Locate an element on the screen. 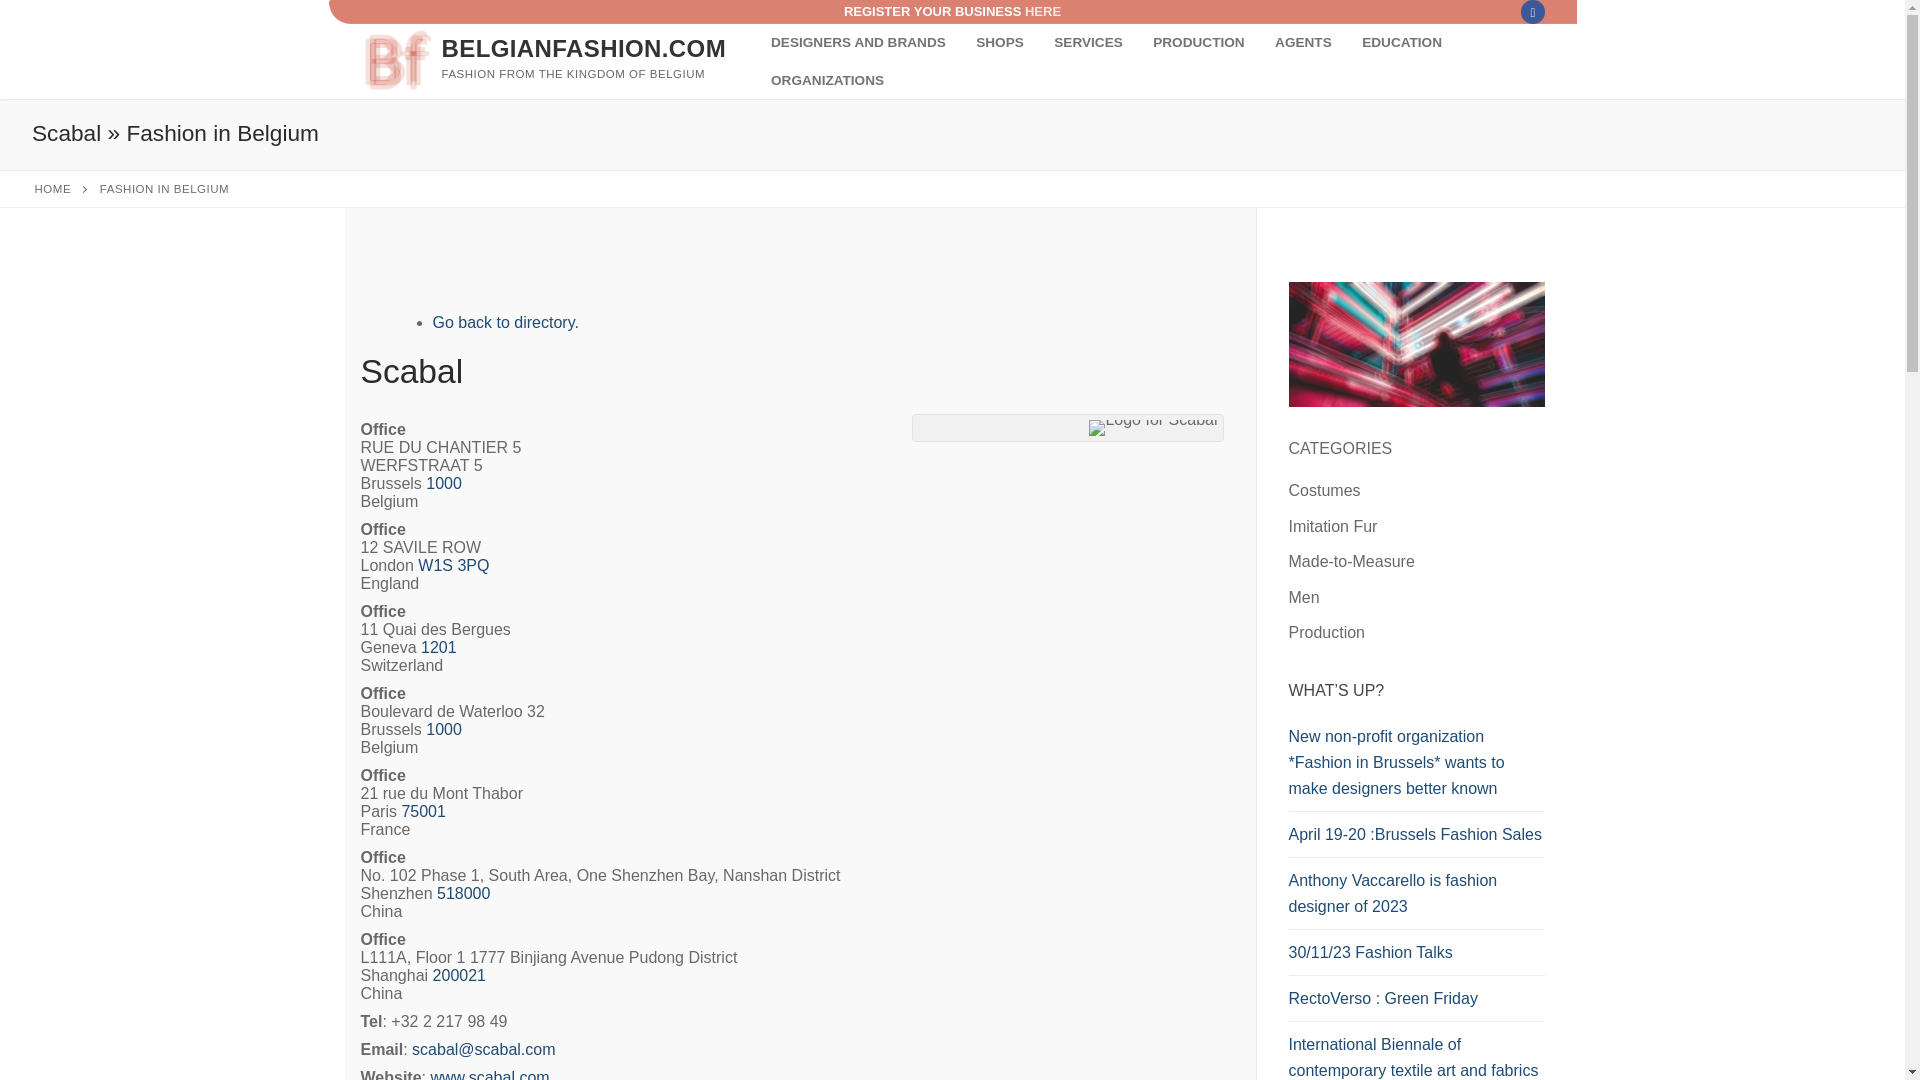 The height and width of the screenshot is (1080, 1920). 1000 is located at coordinates (444, 729).